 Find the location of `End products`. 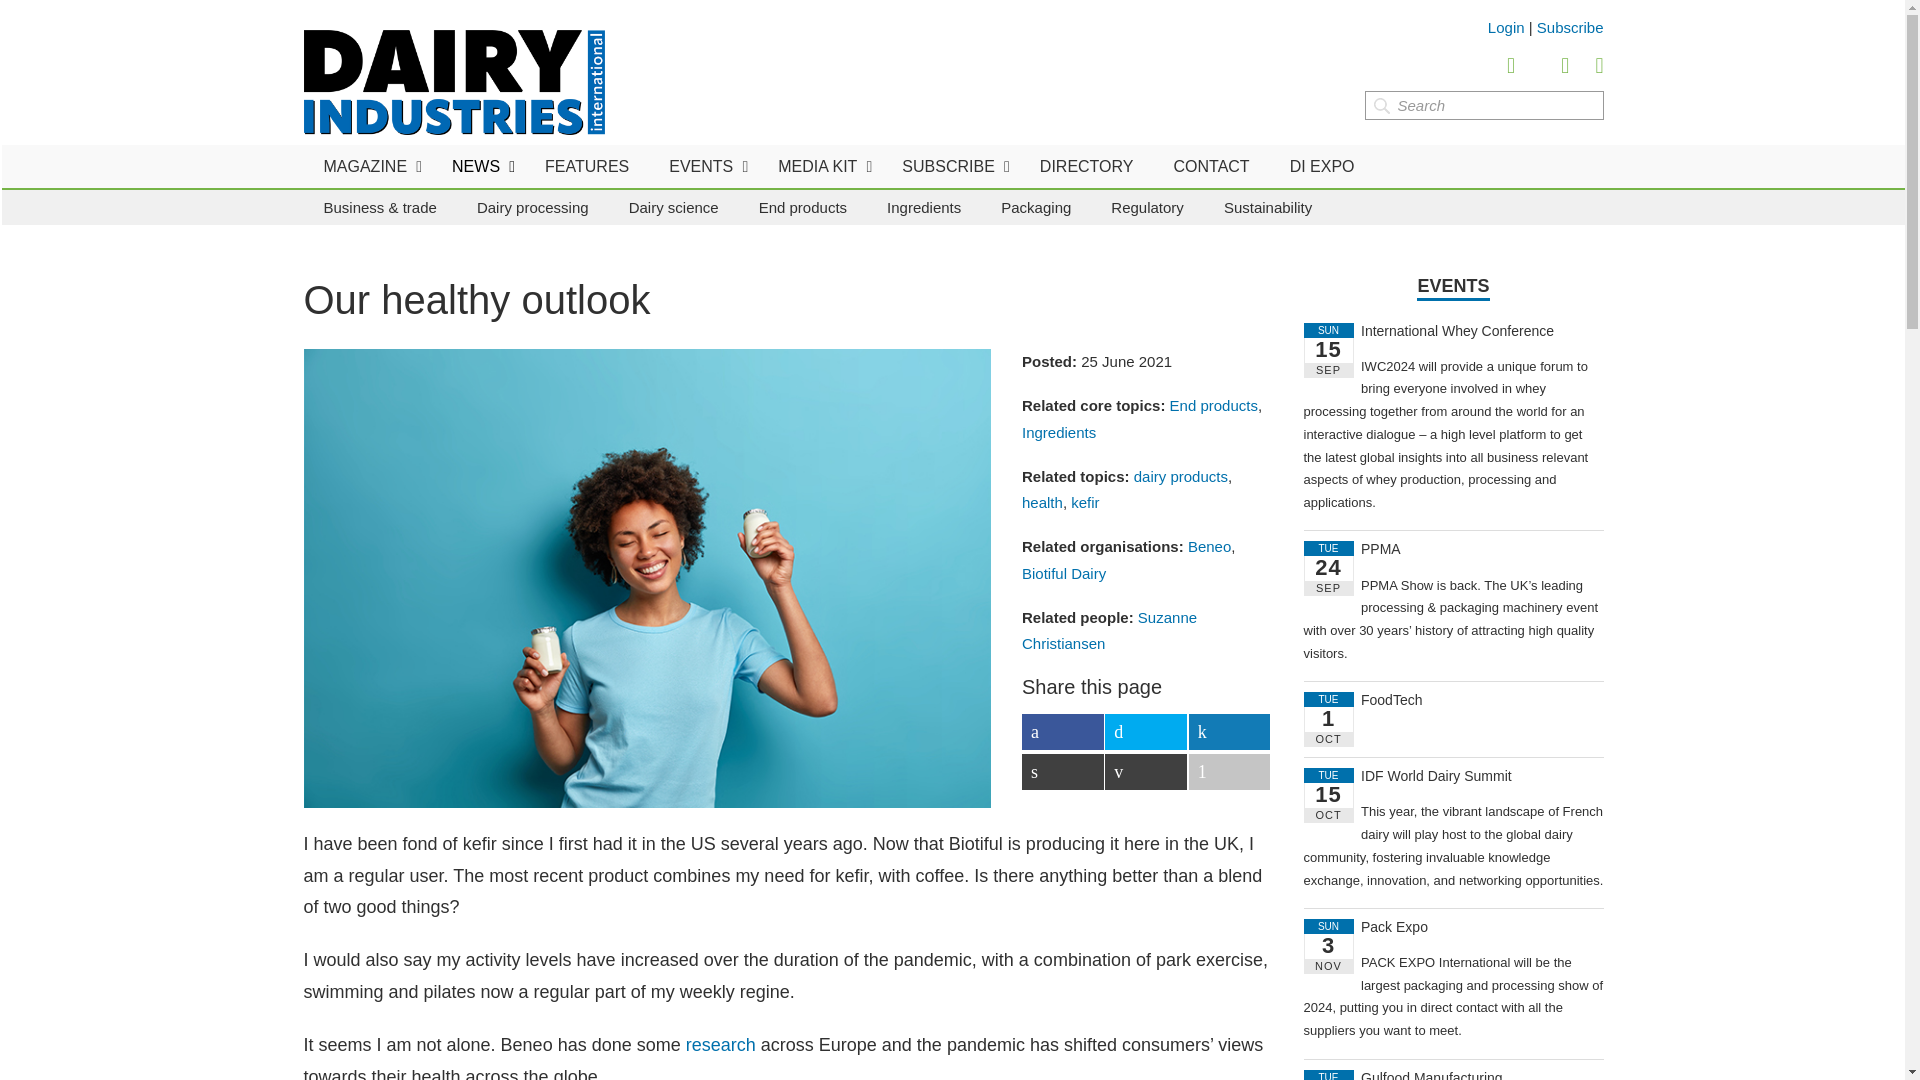

End products is located at coordinates (803, 207).